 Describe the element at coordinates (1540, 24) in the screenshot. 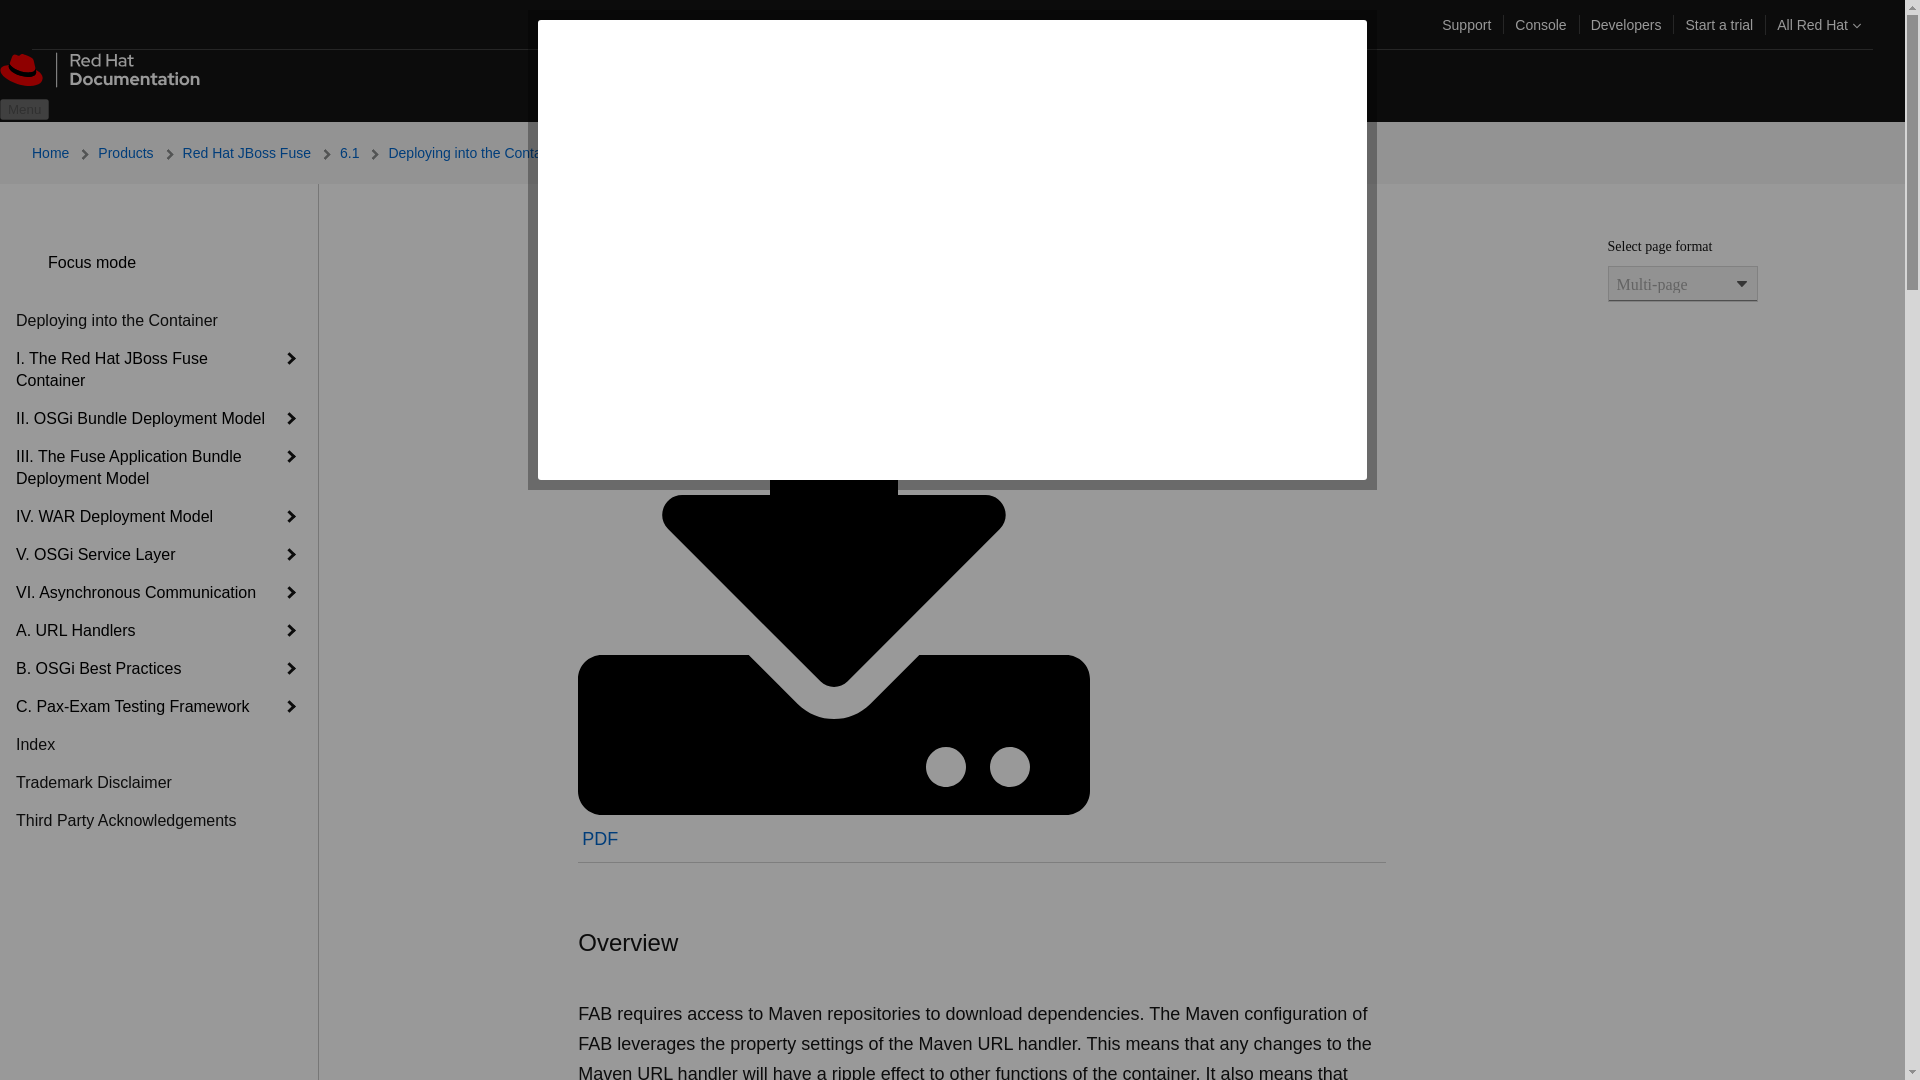

I see `Console` at that location.